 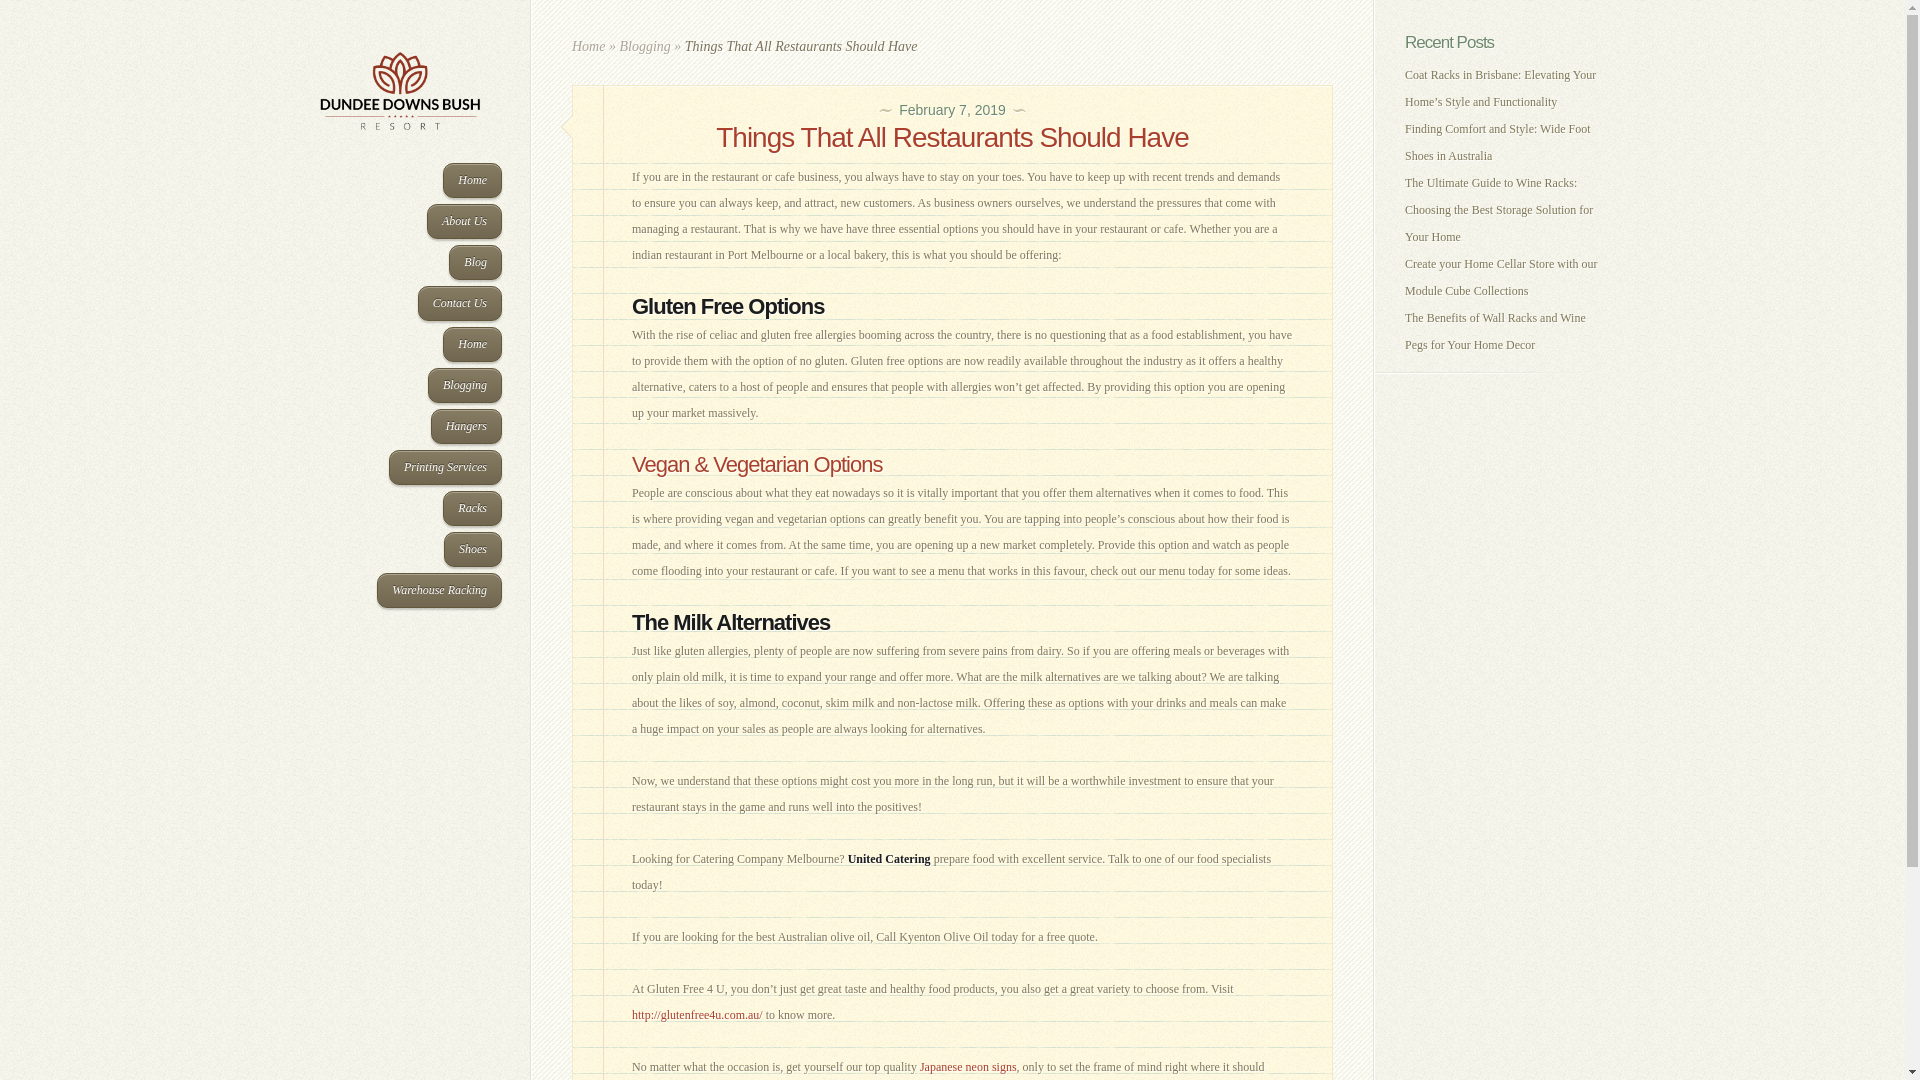 What do you see at coordinates (460, 304) in the screenshot?
I see `Contact Us` at bounding box center [460, 304].